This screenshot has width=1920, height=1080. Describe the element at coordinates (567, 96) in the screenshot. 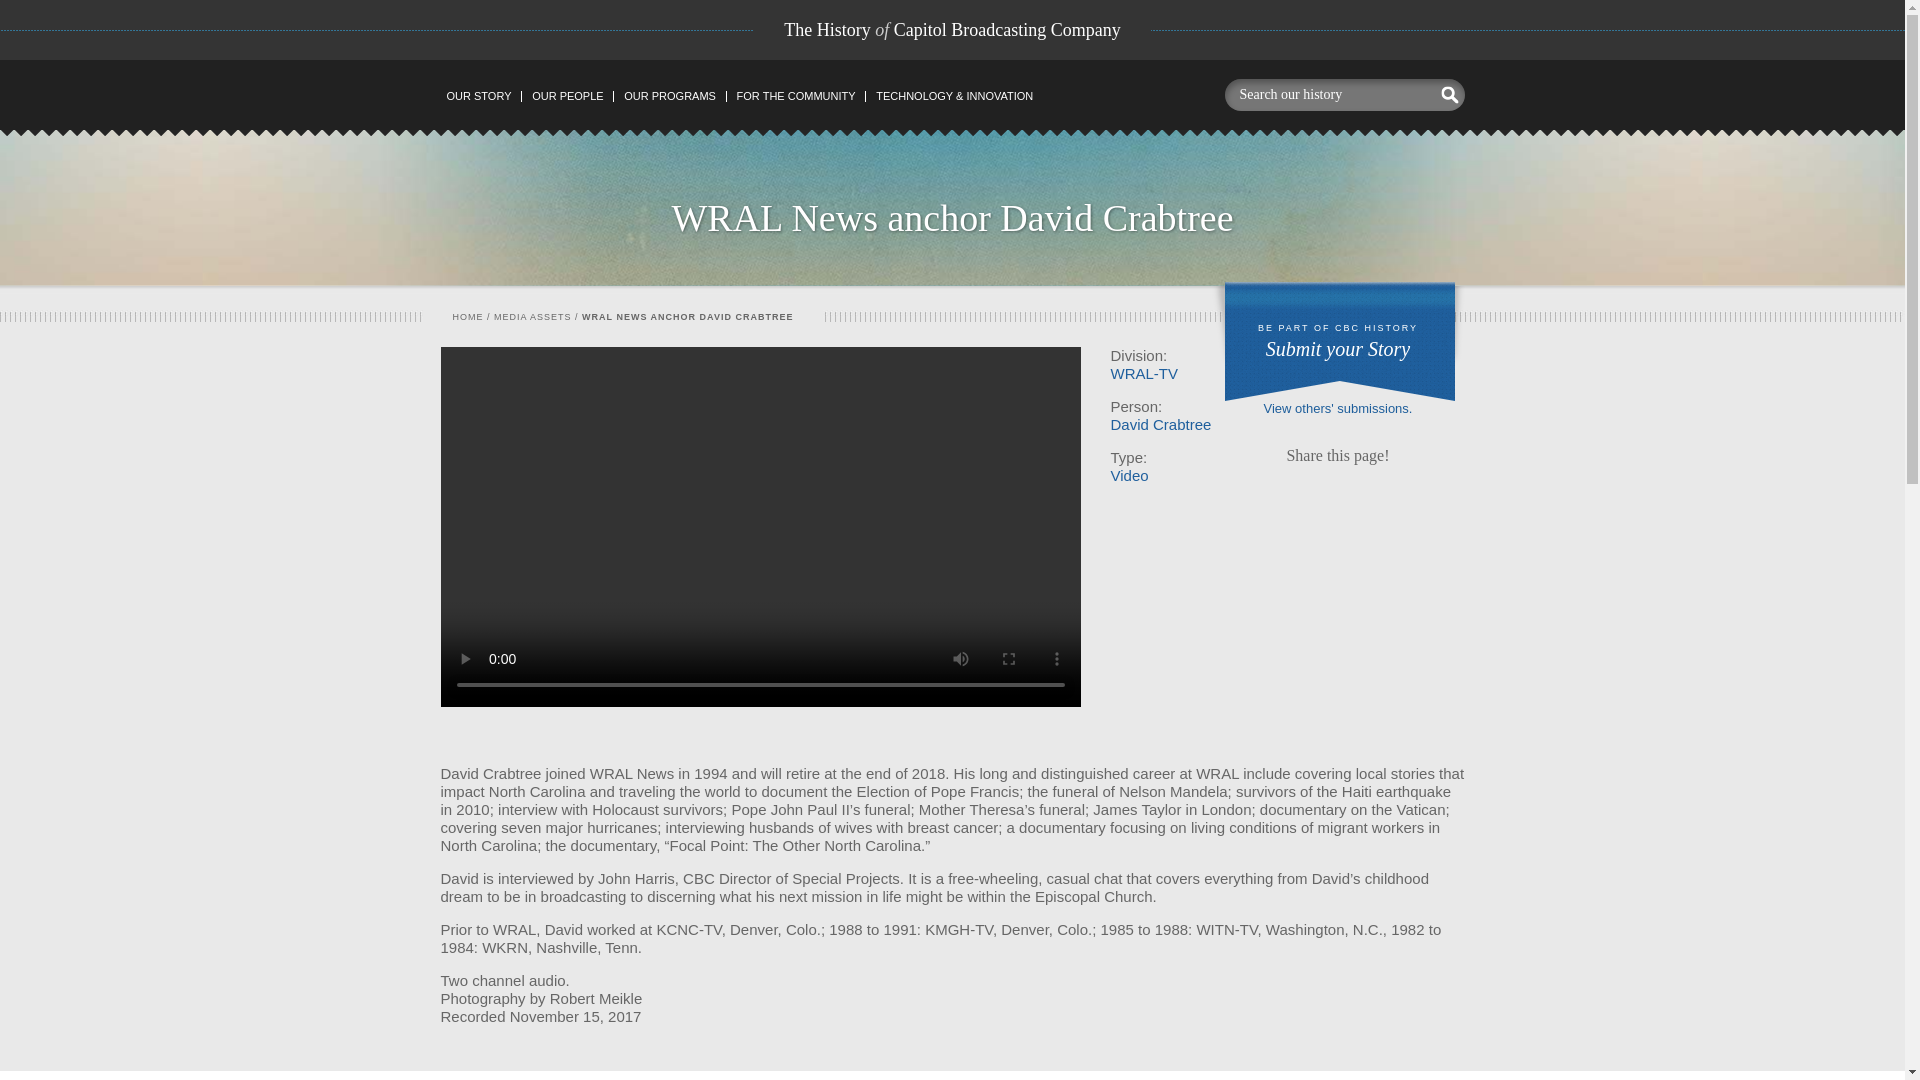

I see `OUR PEOPLE` at that location.